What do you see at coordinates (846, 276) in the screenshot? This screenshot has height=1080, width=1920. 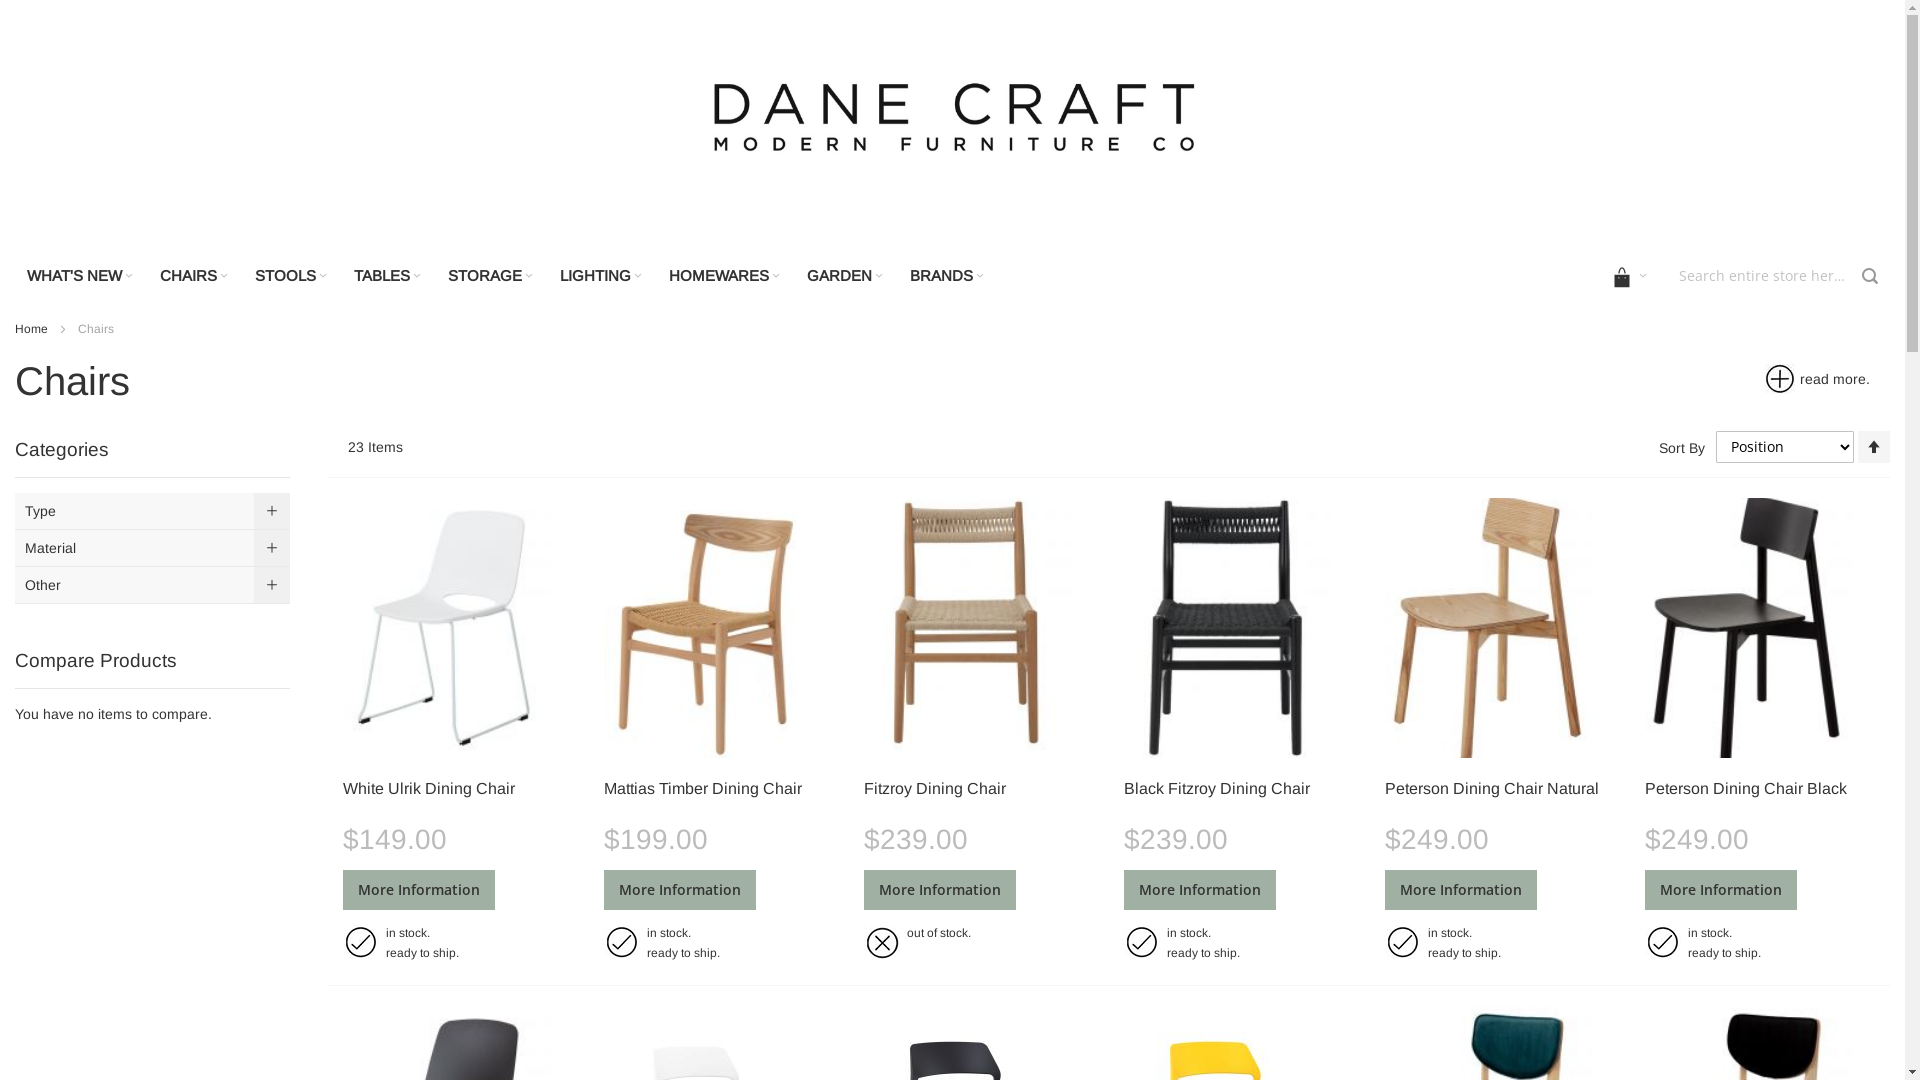 I see `GARDEN` at bounding box center [846, 276].